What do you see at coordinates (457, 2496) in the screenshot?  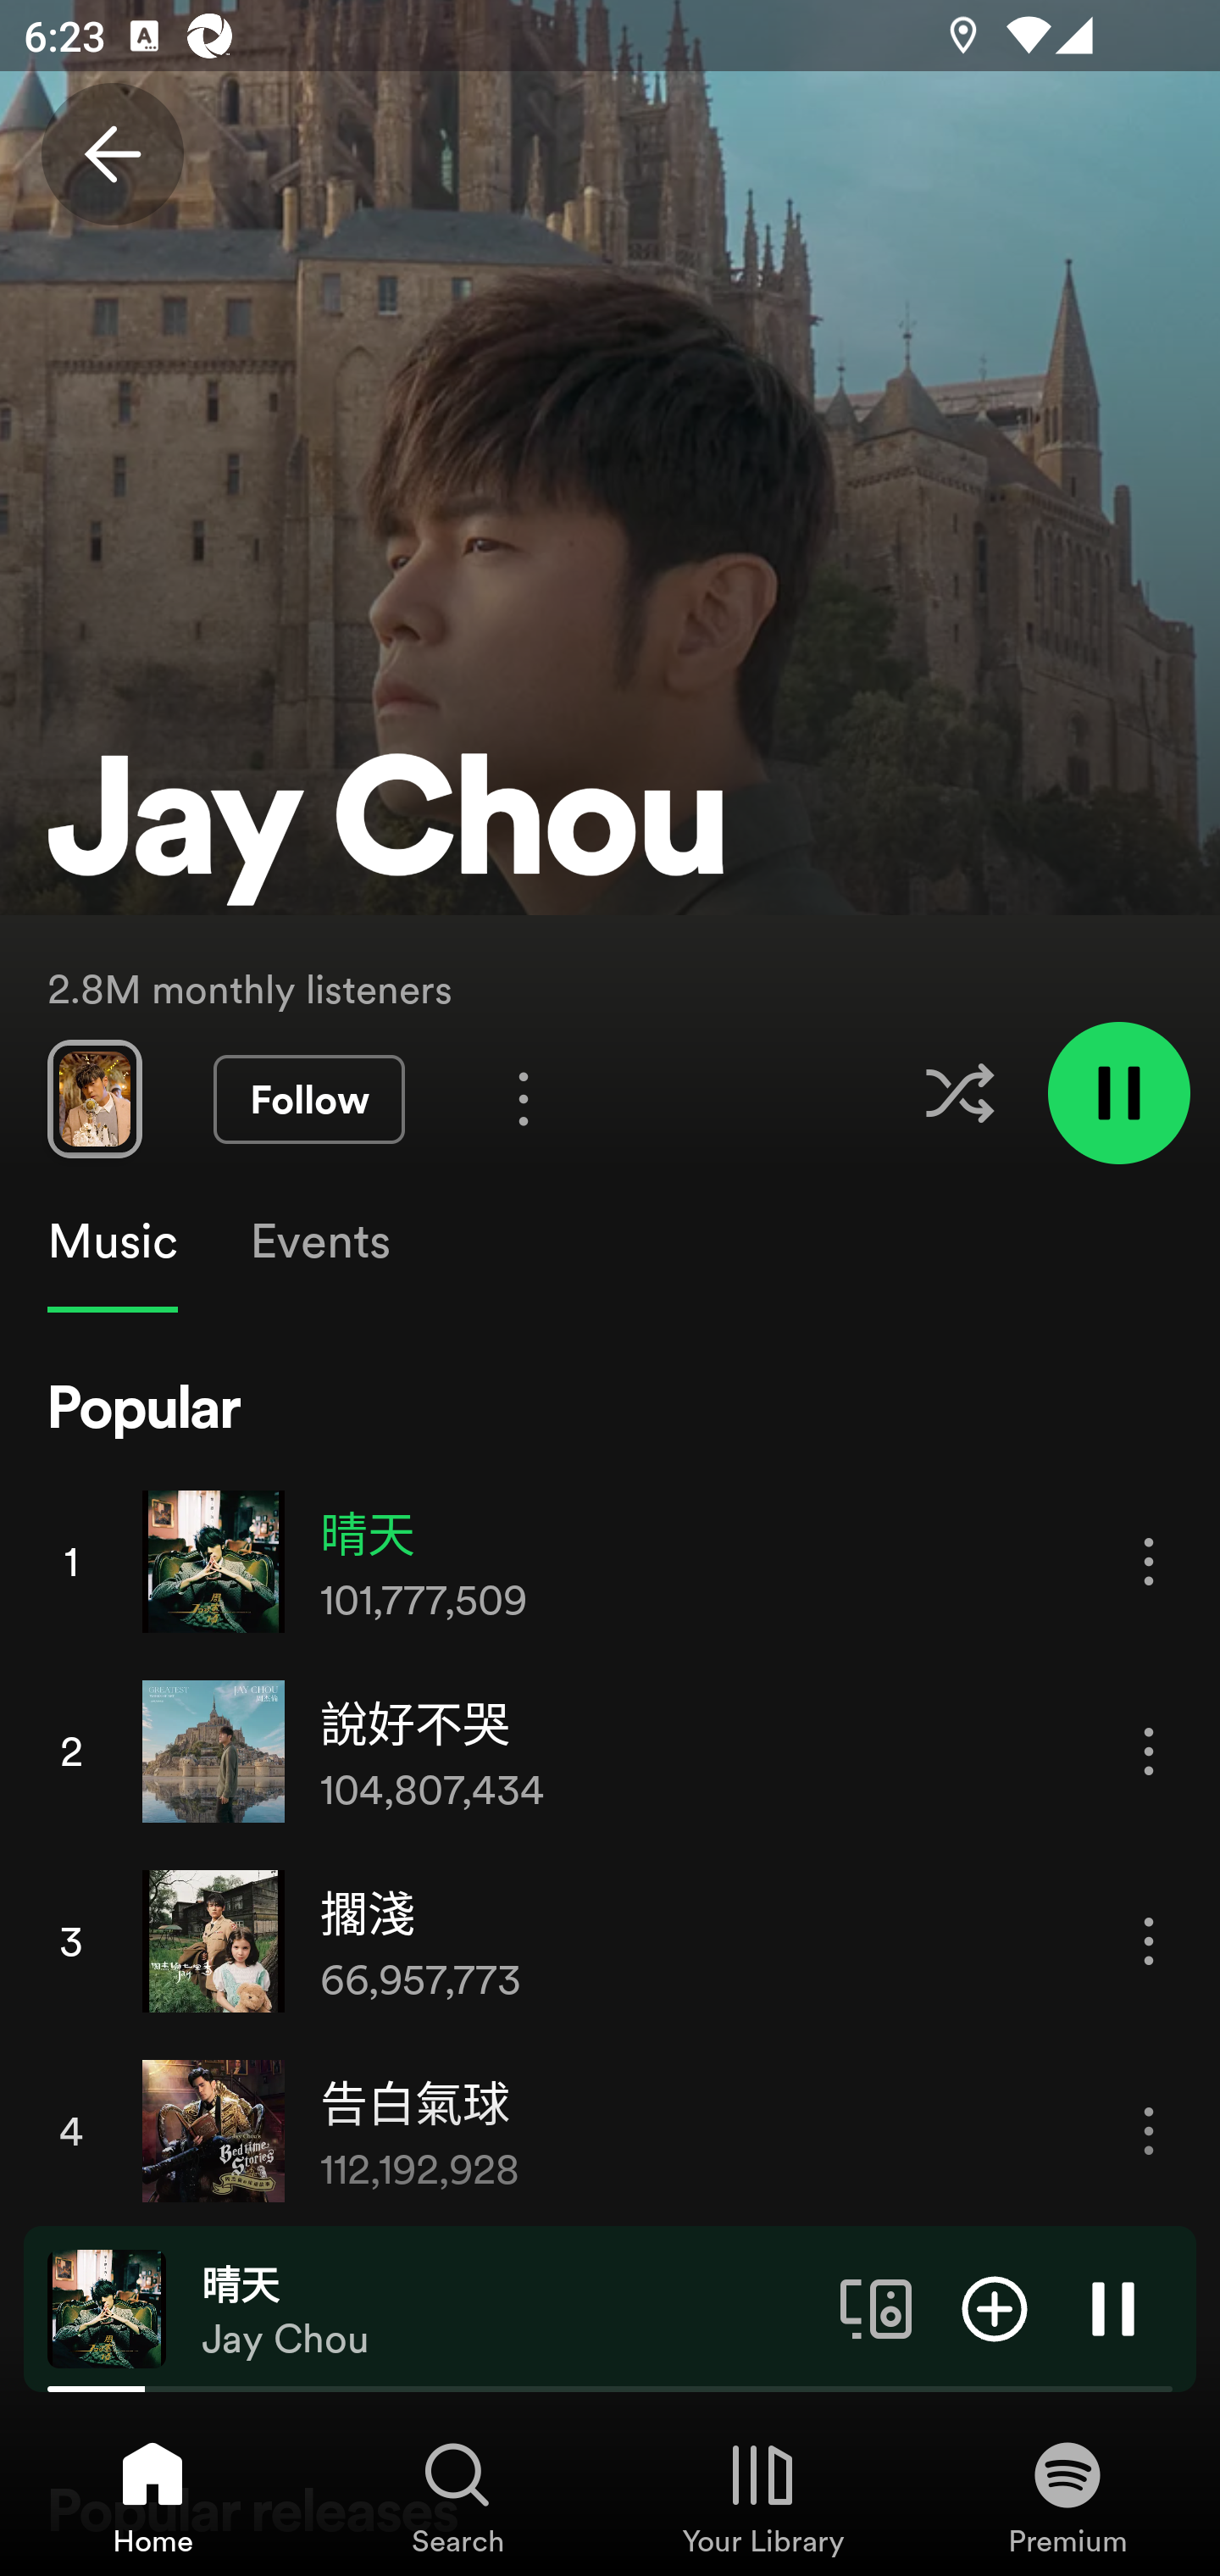 I see `Search, Tab 2 of 4 Search Search` at bounding box center [457, 2496].